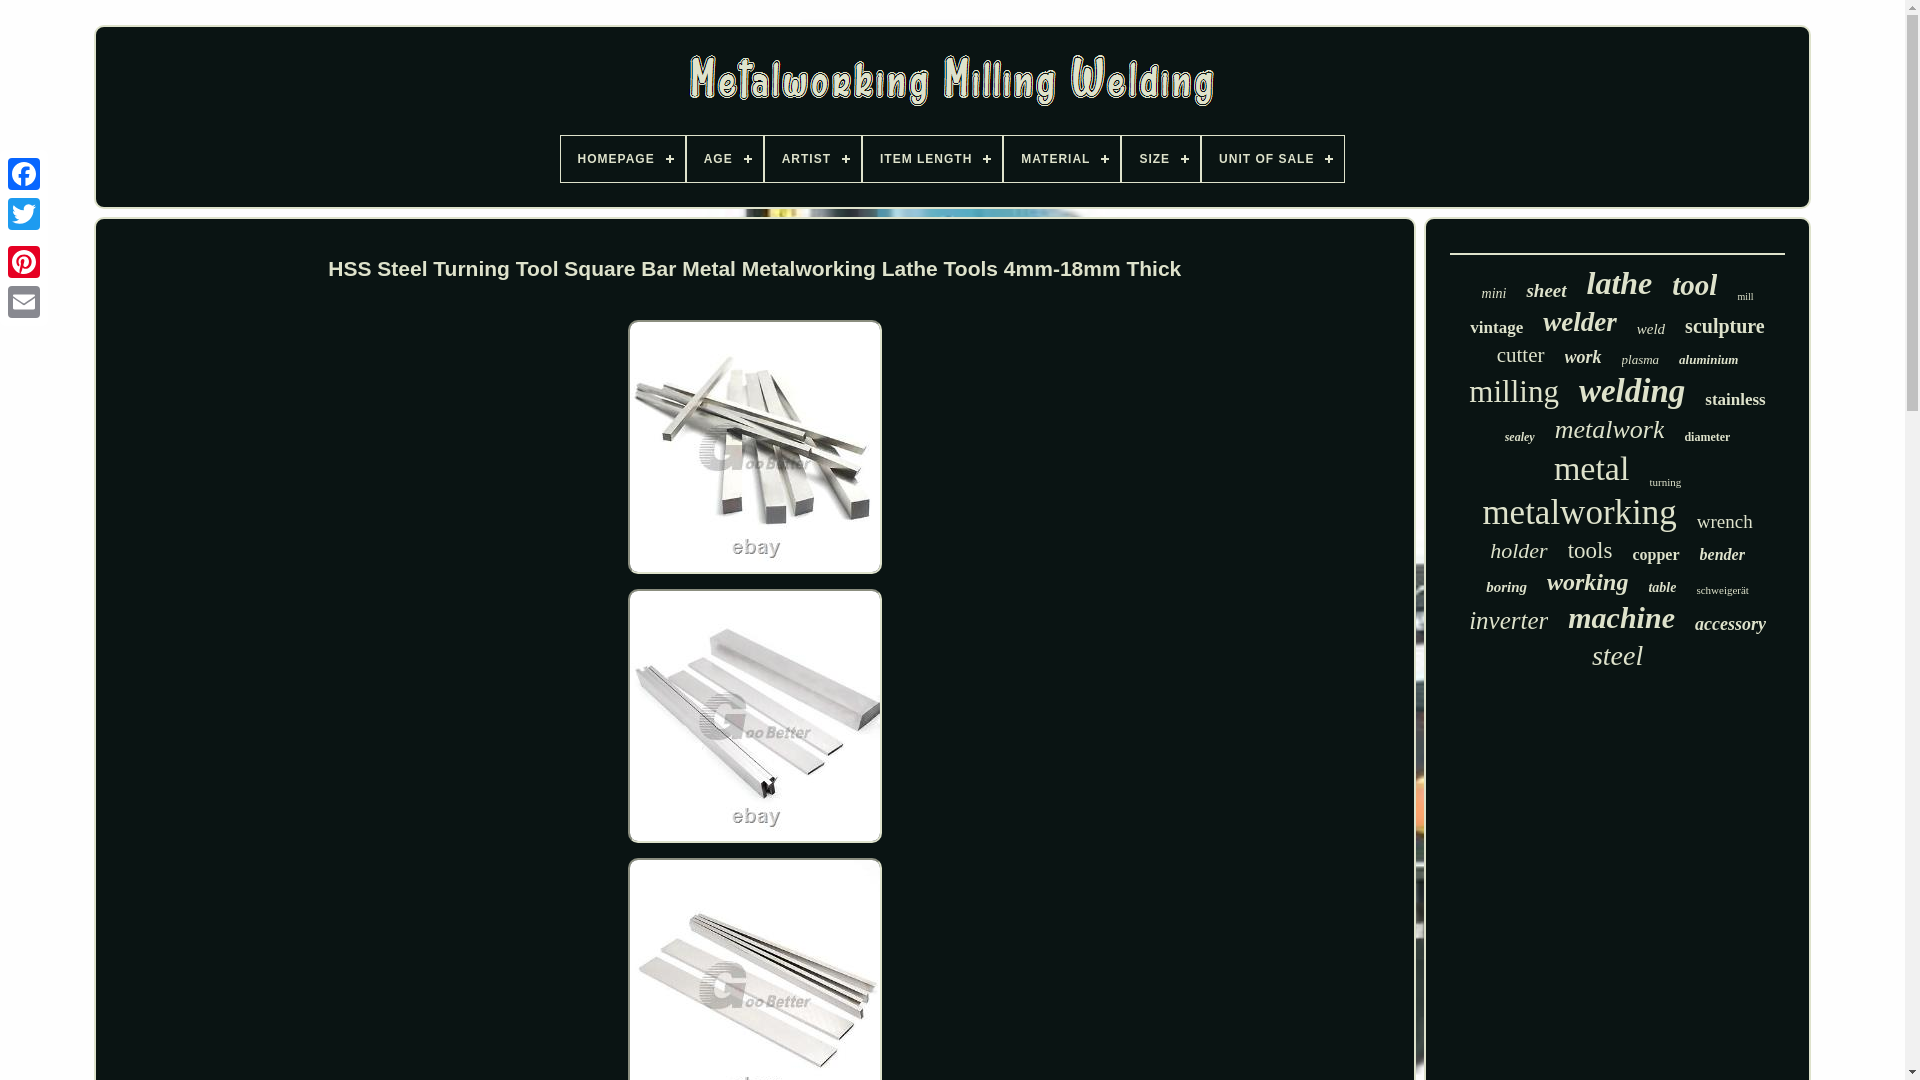  I want to click on AGE, so click(724, 159).